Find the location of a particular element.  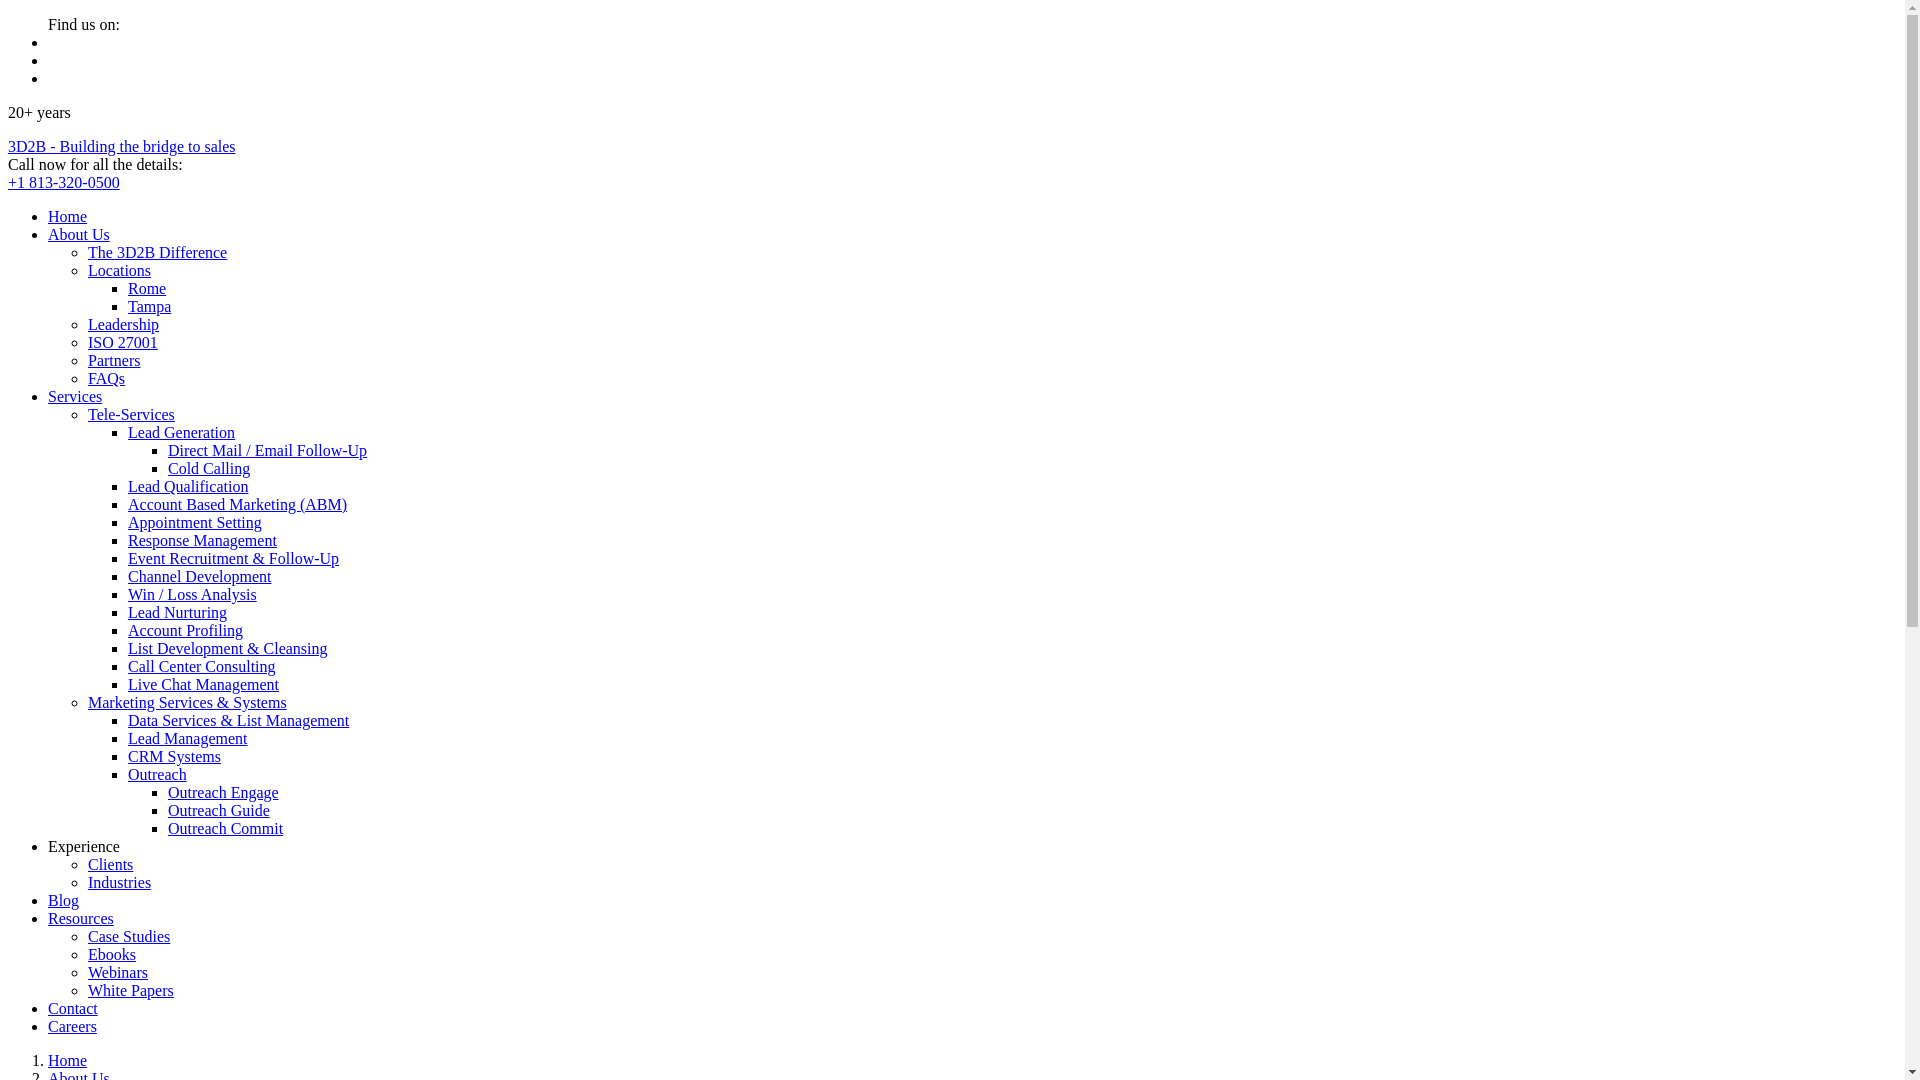

Clients is located at coordinates (110, 864).